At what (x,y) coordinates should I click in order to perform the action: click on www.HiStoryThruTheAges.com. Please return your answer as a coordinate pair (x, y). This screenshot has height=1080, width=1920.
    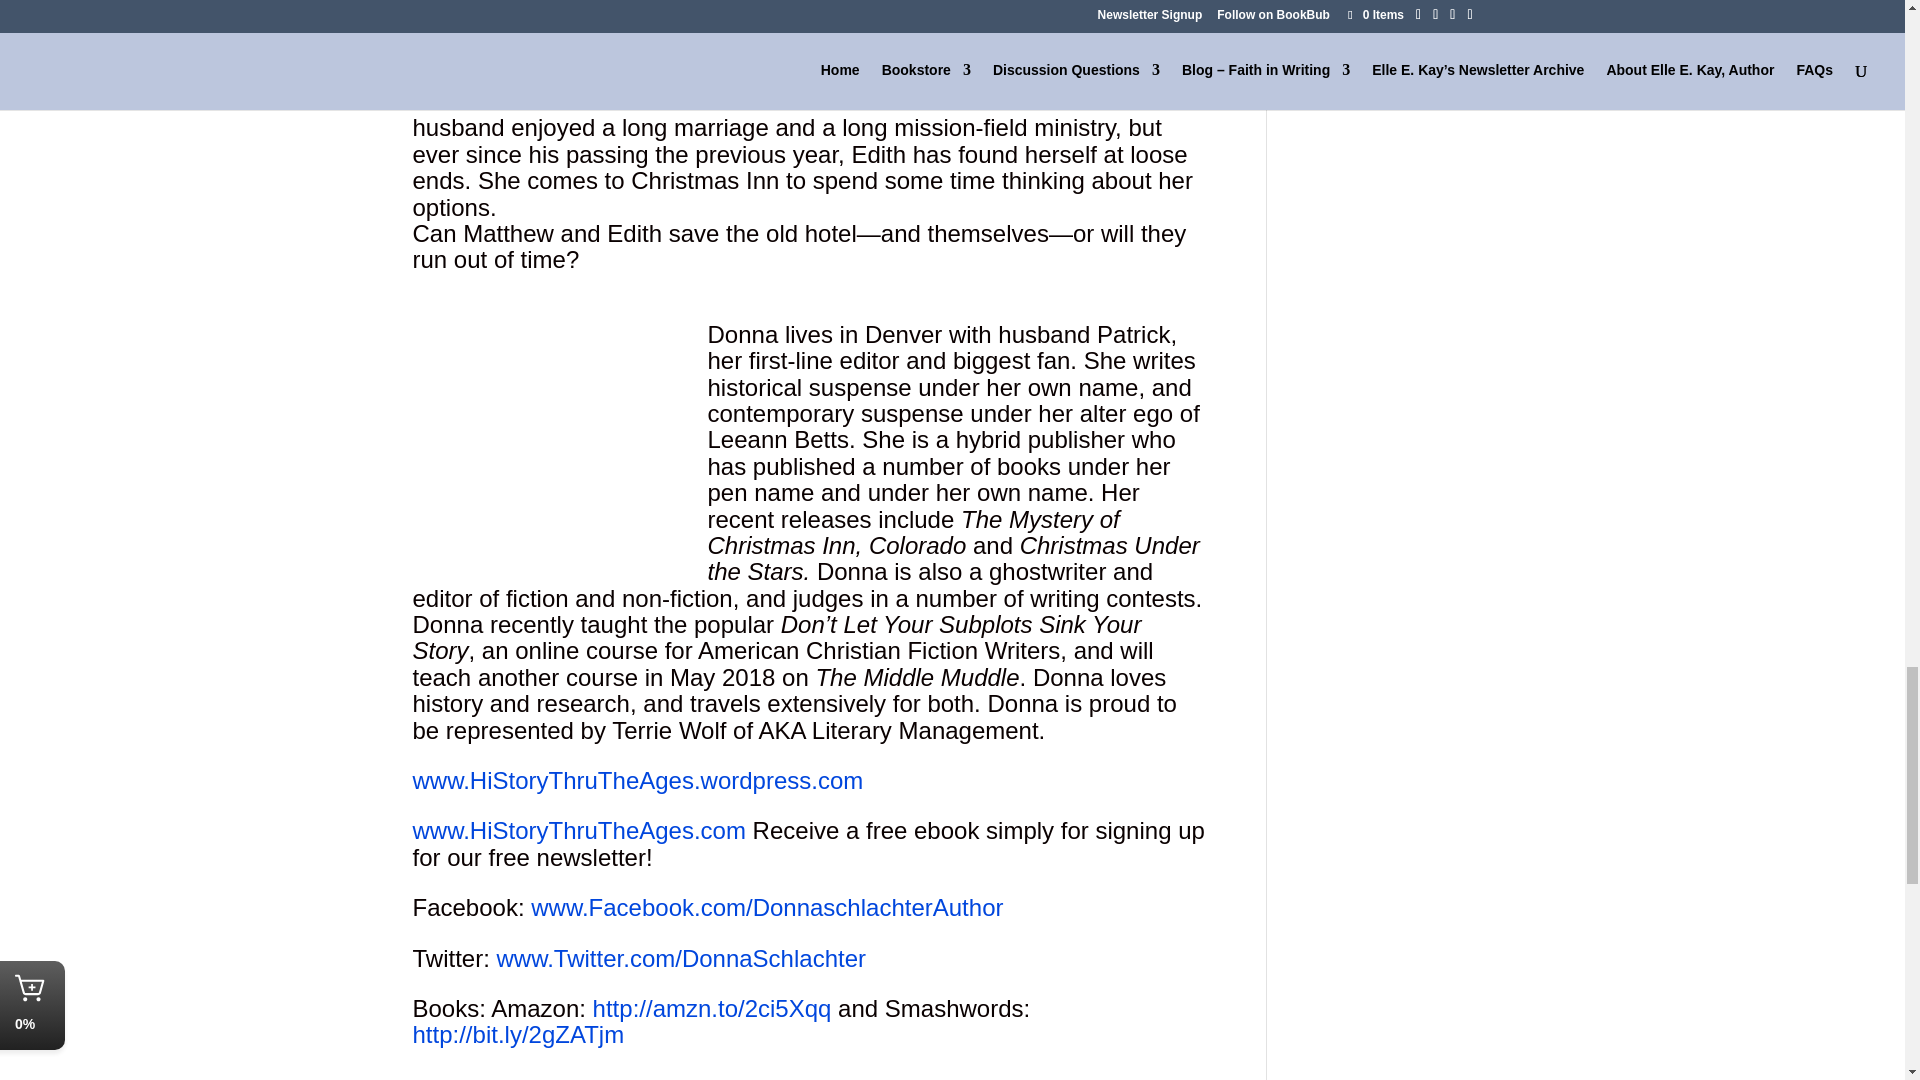
    Looking at the image, I should click on (578, 830).